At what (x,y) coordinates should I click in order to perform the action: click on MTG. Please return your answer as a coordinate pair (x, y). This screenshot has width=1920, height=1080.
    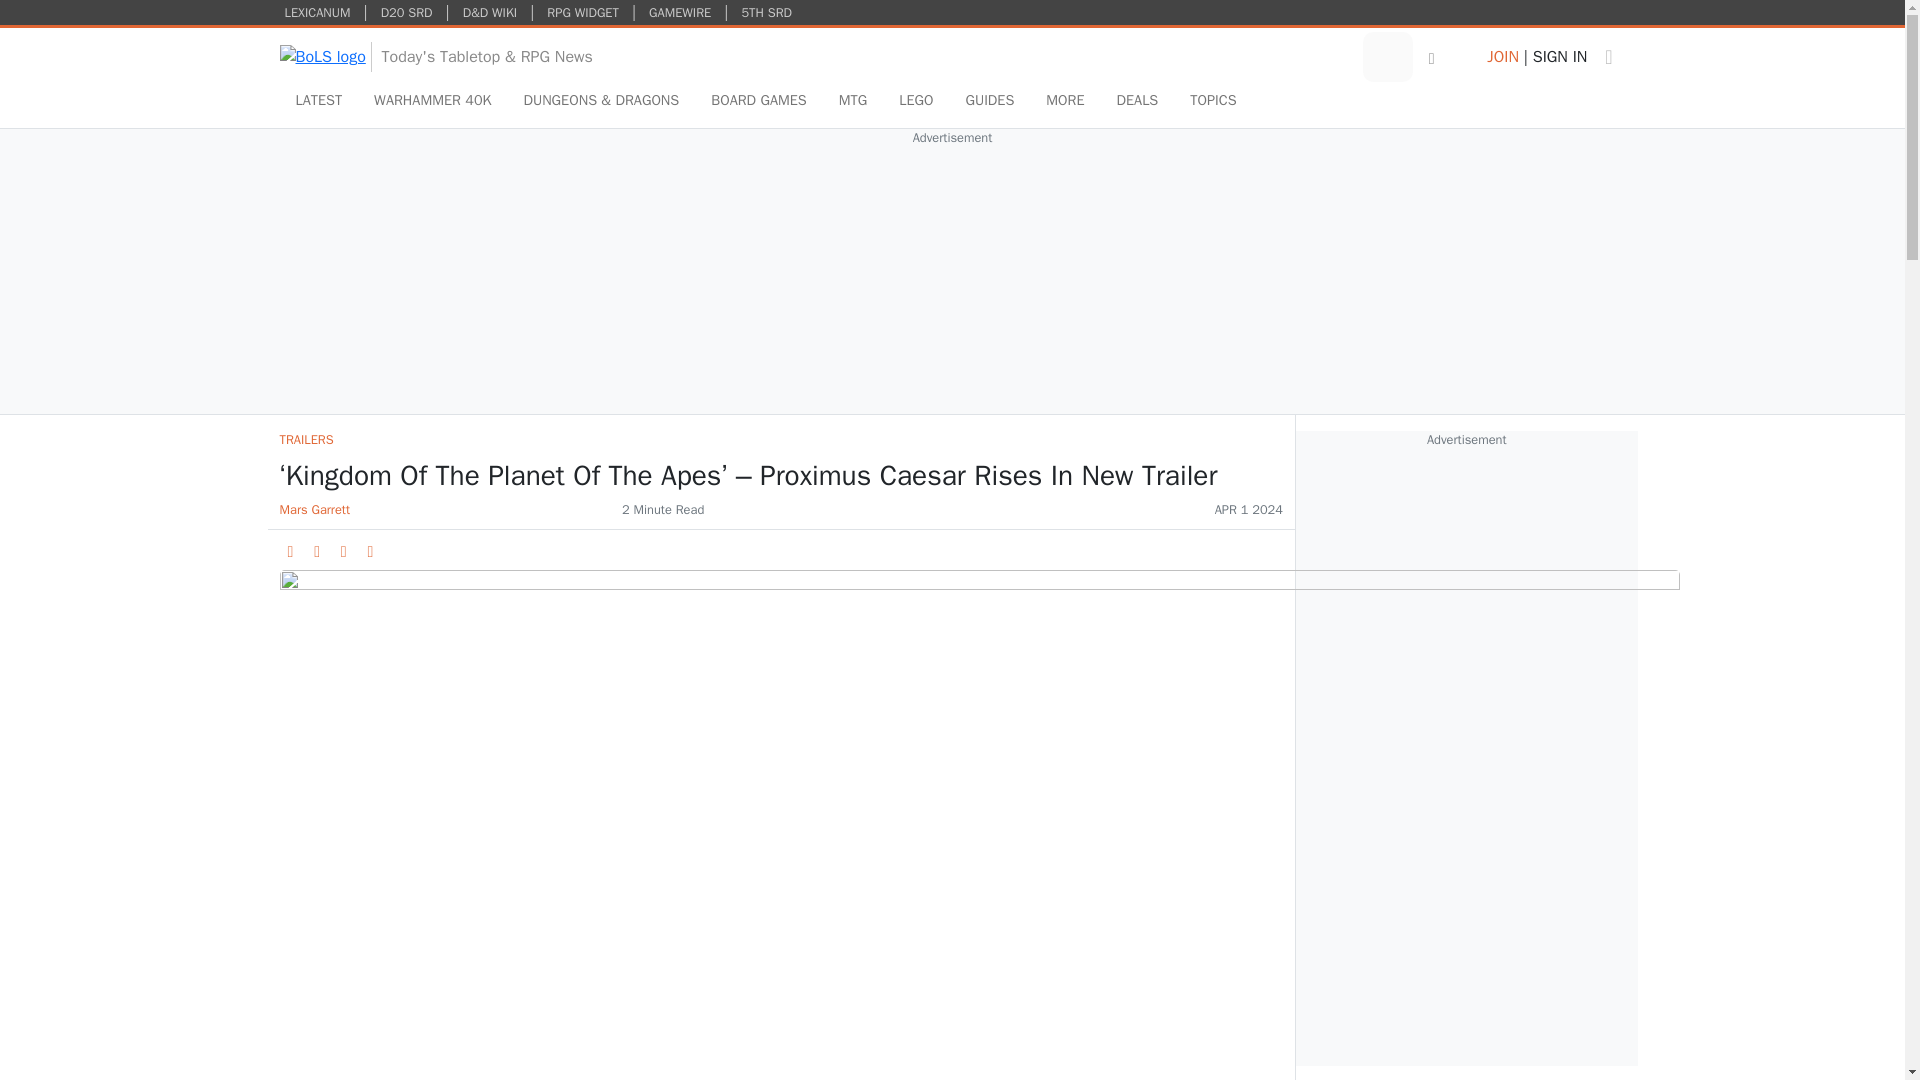
    Looking at the image, I should click on (853, 100).